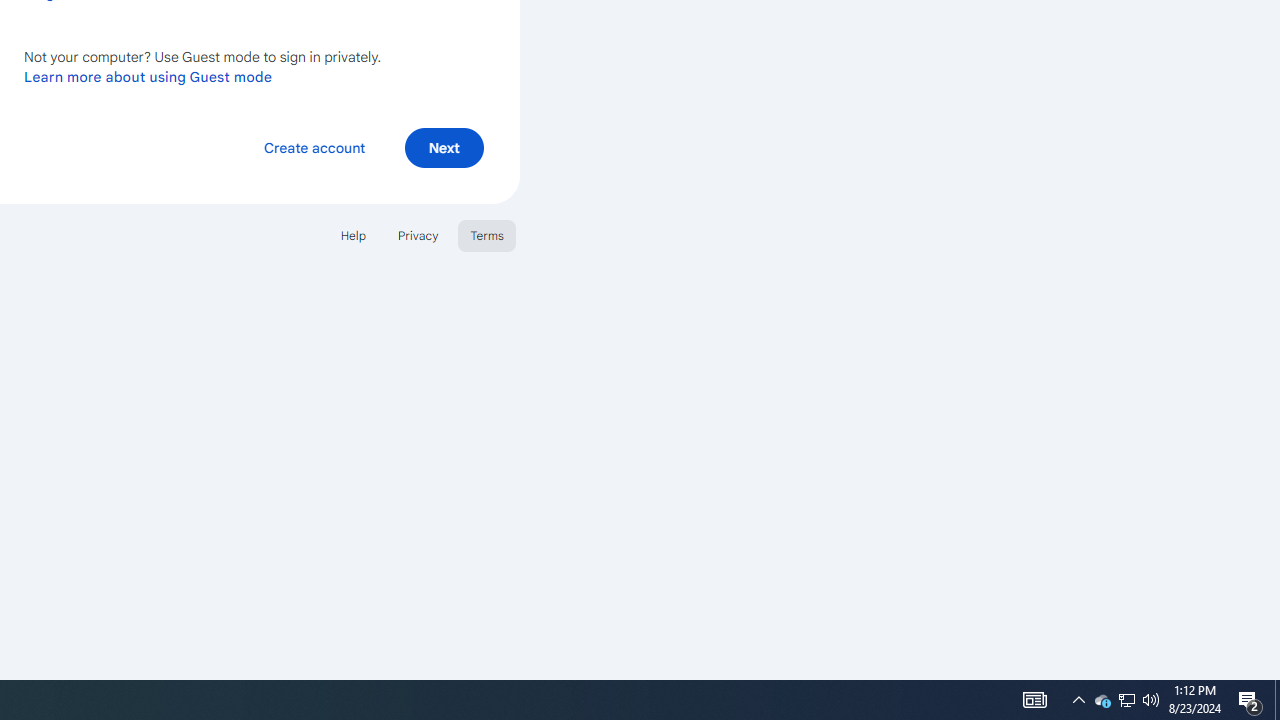 This screenshot has height=720, width=1280. What do you see at coordinates (444, 146) in the screenshot?
I see `Next` at bounding box center [444, 146].